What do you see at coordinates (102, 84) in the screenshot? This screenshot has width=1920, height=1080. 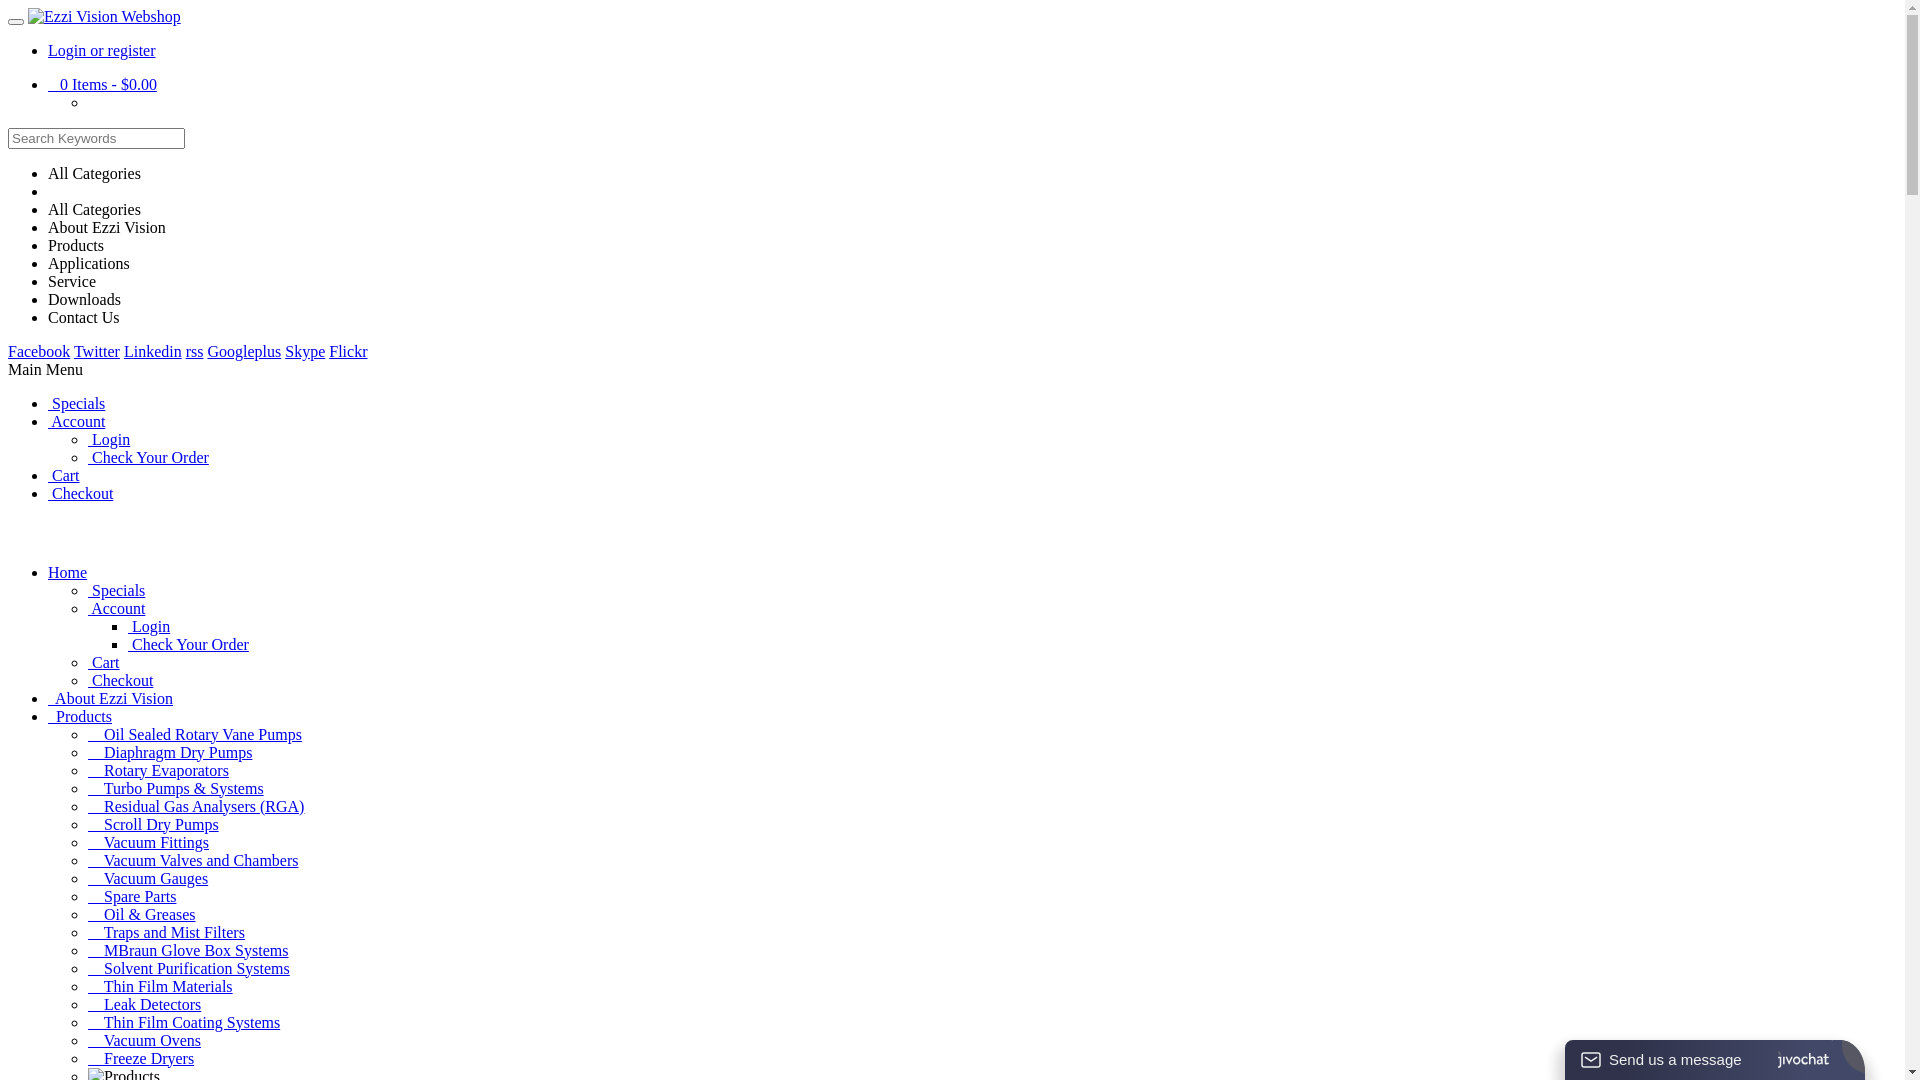 I see `   0 Items - $0.00` at bounding box center [102, 84].